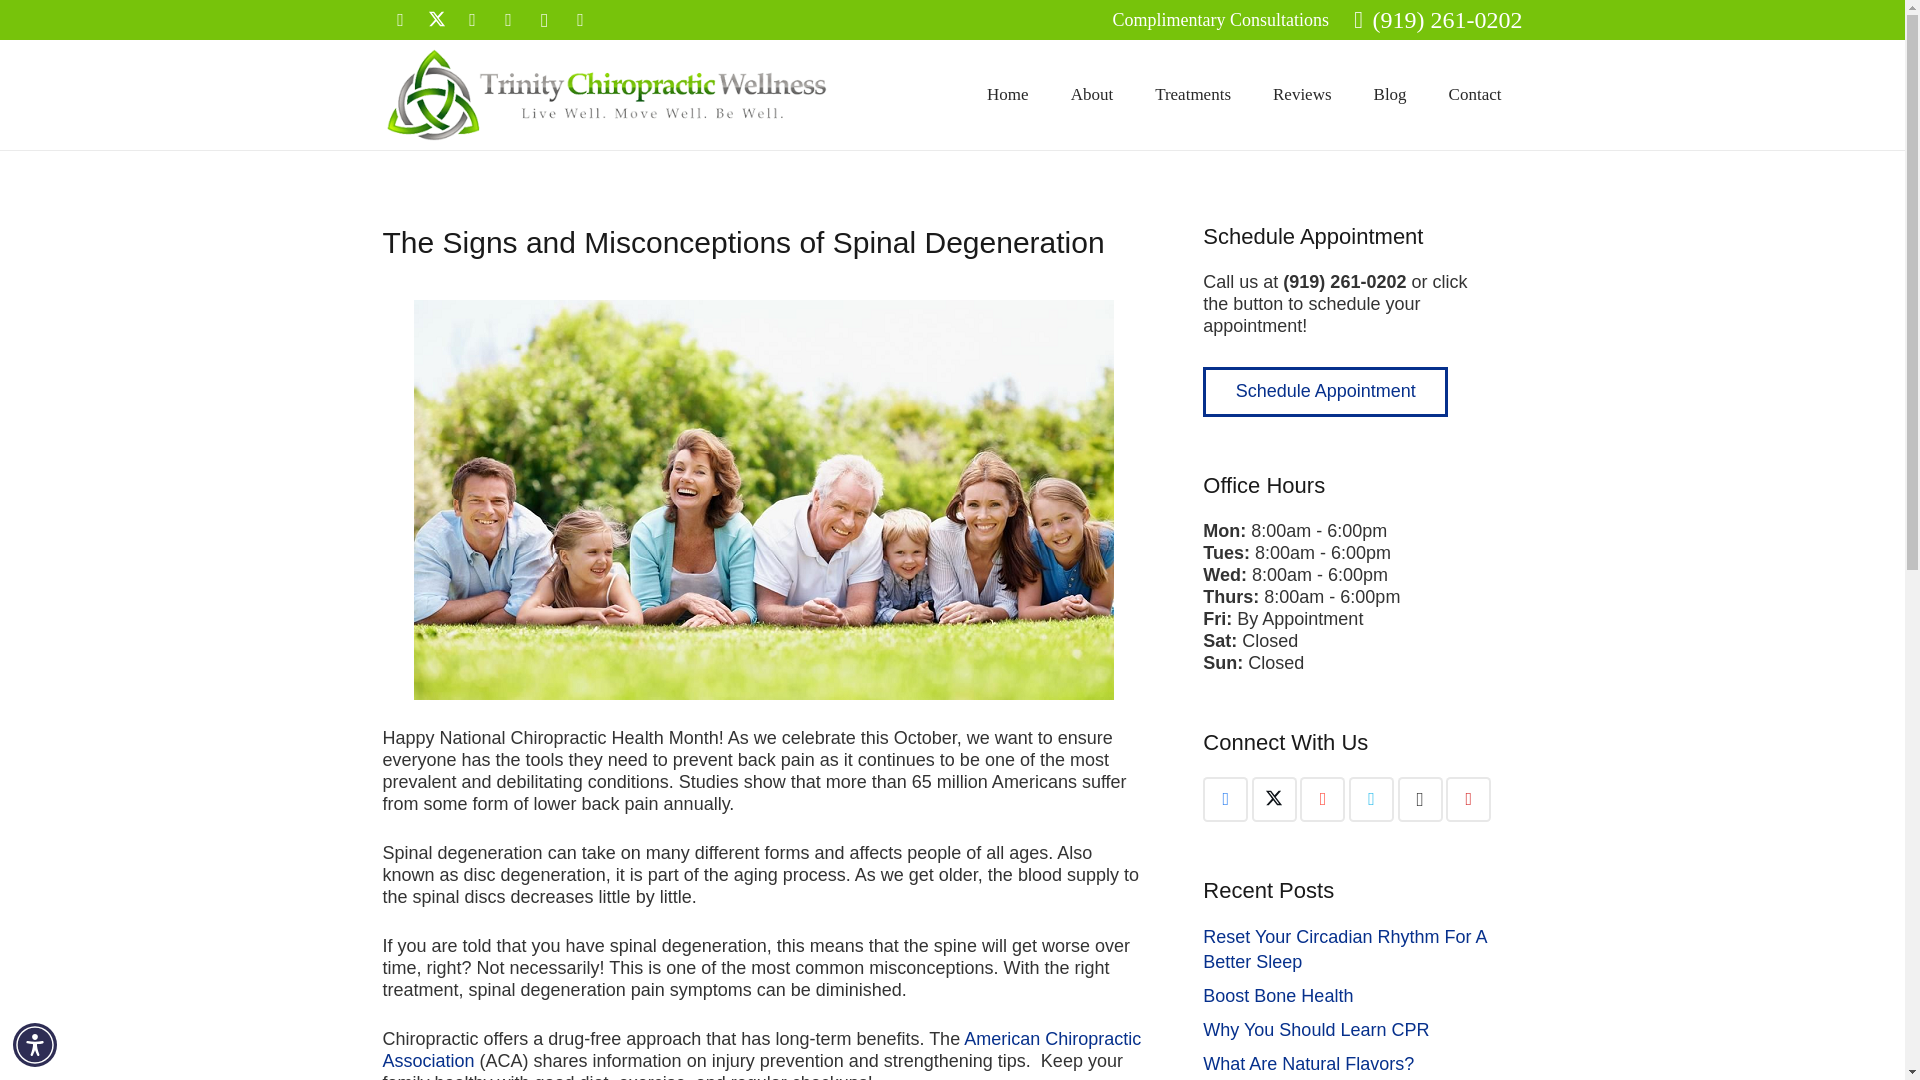 The height and width of the screenshot is (1080, 1920). What do you see at coordinates (761, 1050) in the screenshot?
I see `American Chiropractic Association` at bounding box center [761, 1050].